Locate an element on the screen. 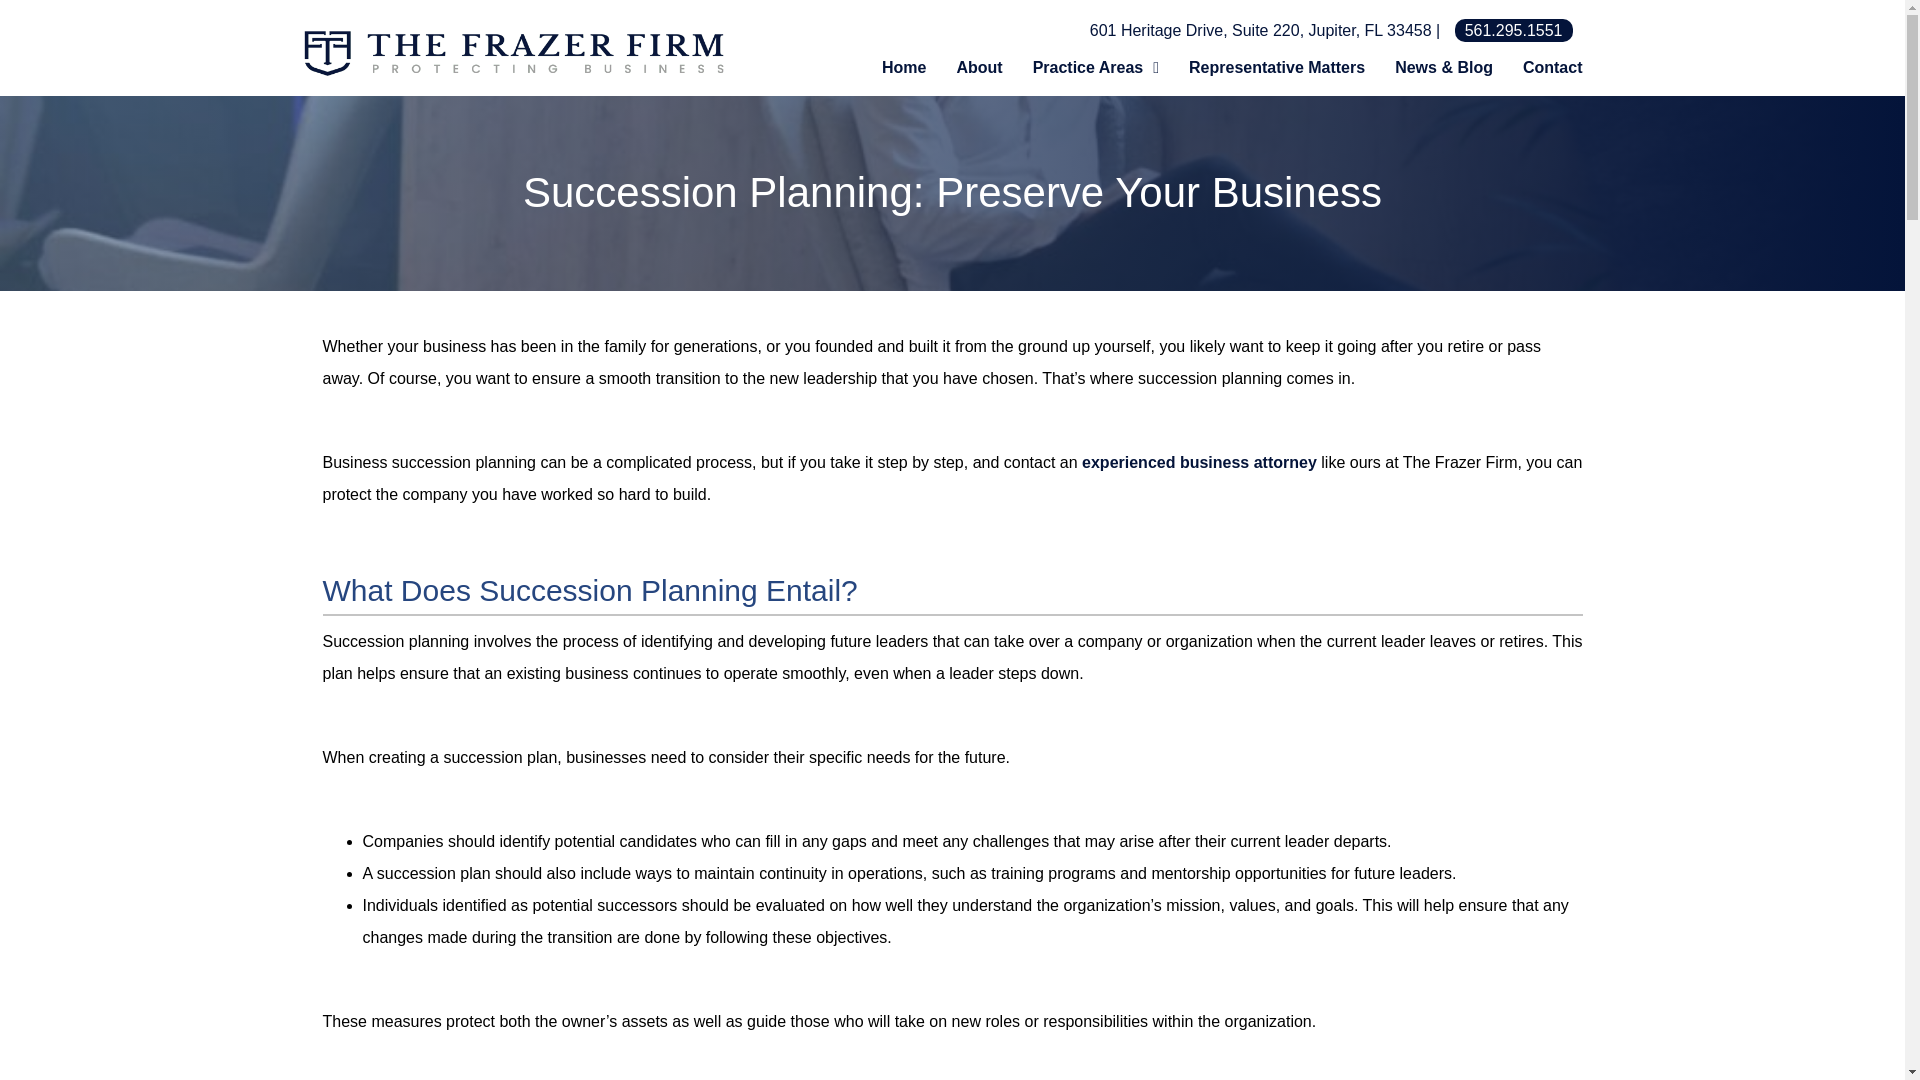 Image resolution: width=1920 pixels, height=1080 pixels. Home is located at coordinates (904, 68).